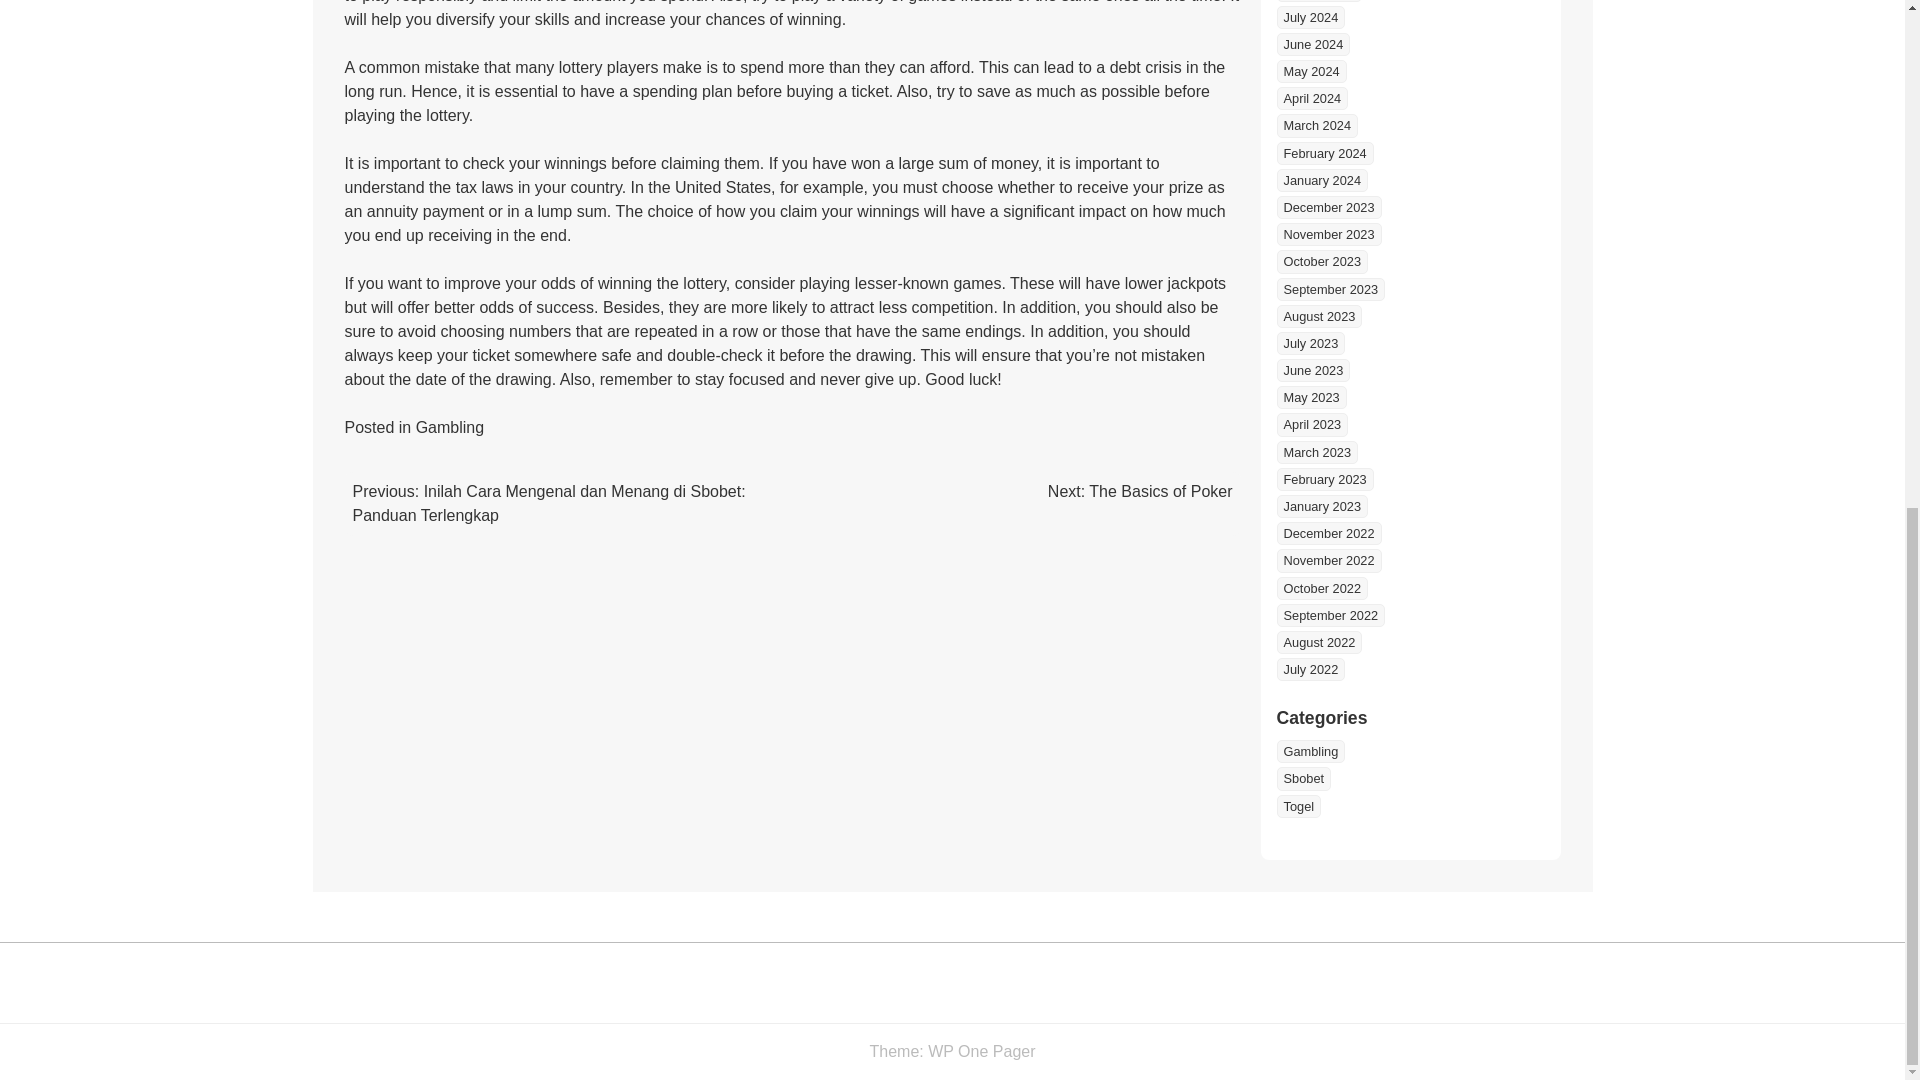 The image size is (1920, 1080). What do you see at coordinates (1322, 588) in the screenshot?
I see `October 2022` at bounding box center [1322, 588].